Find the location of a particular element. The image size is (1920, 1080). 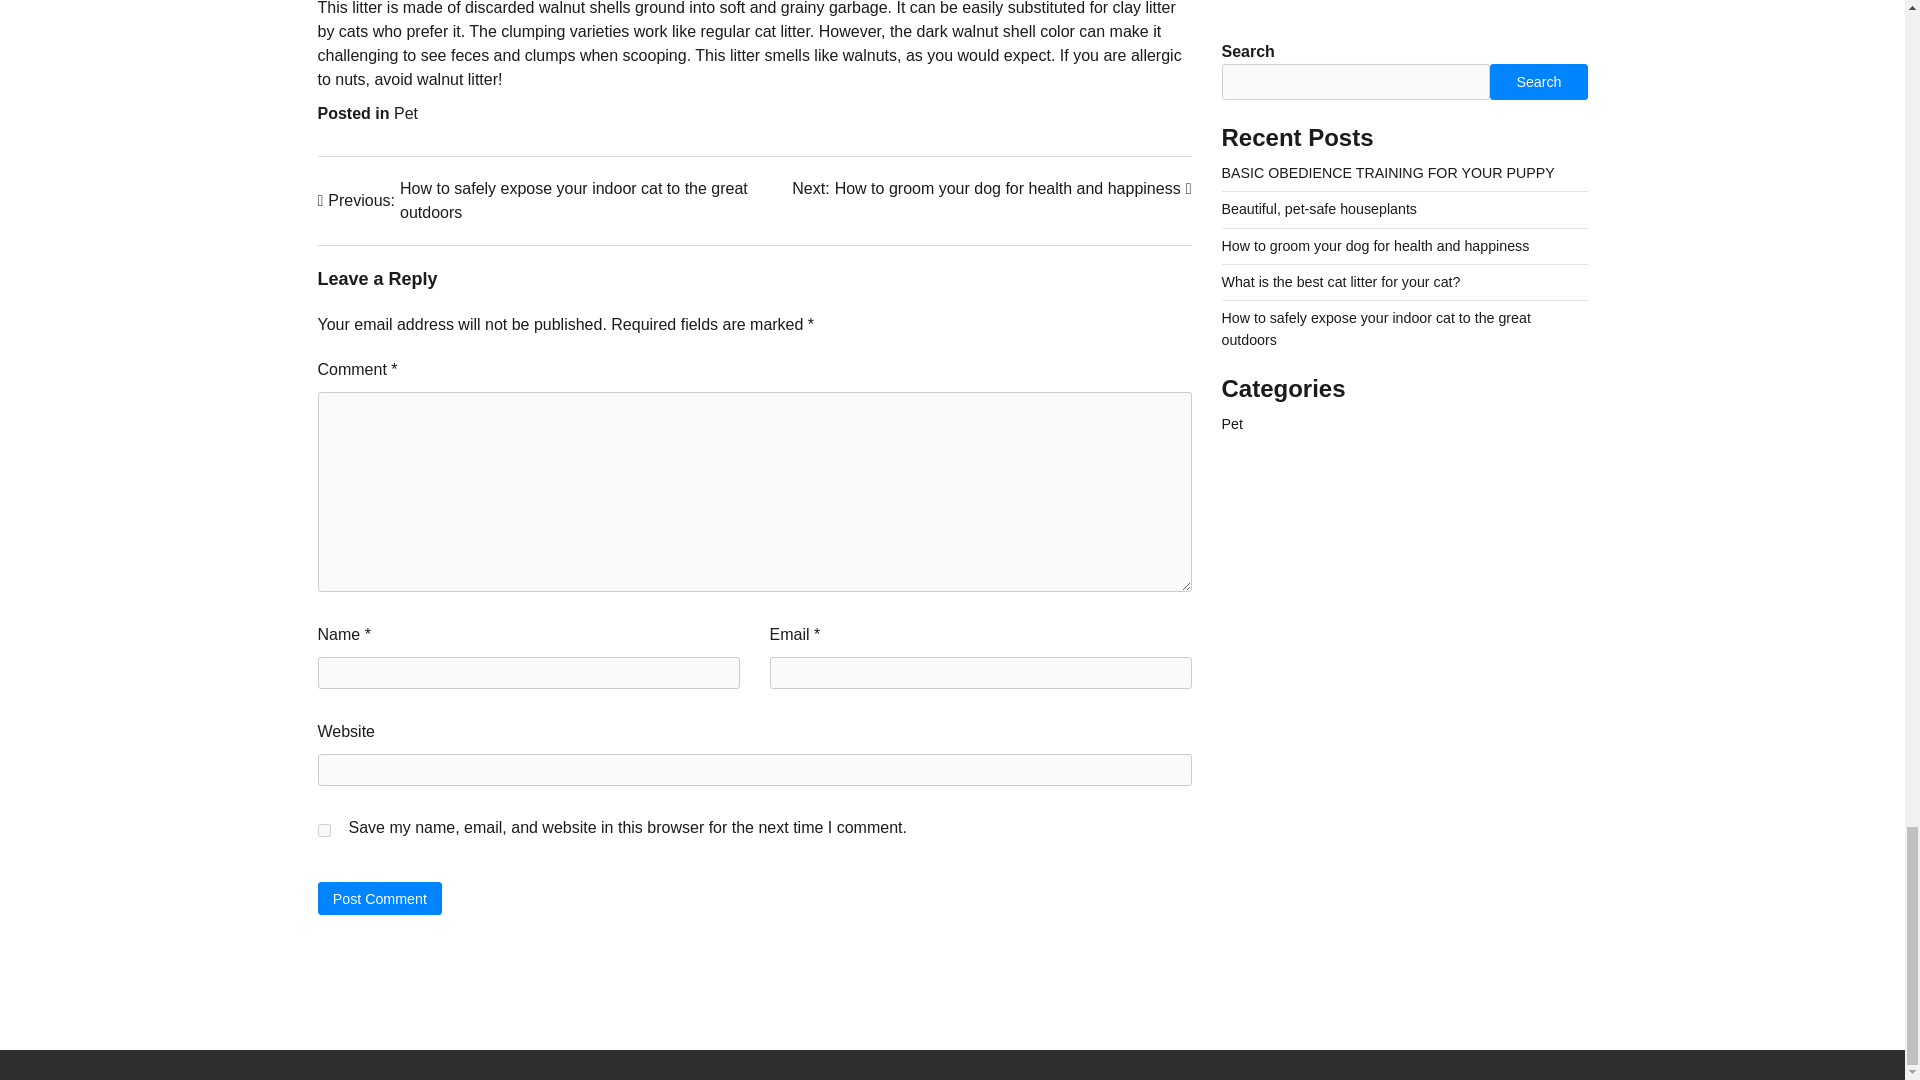

Post Comment is located at coordinates (406, 113).